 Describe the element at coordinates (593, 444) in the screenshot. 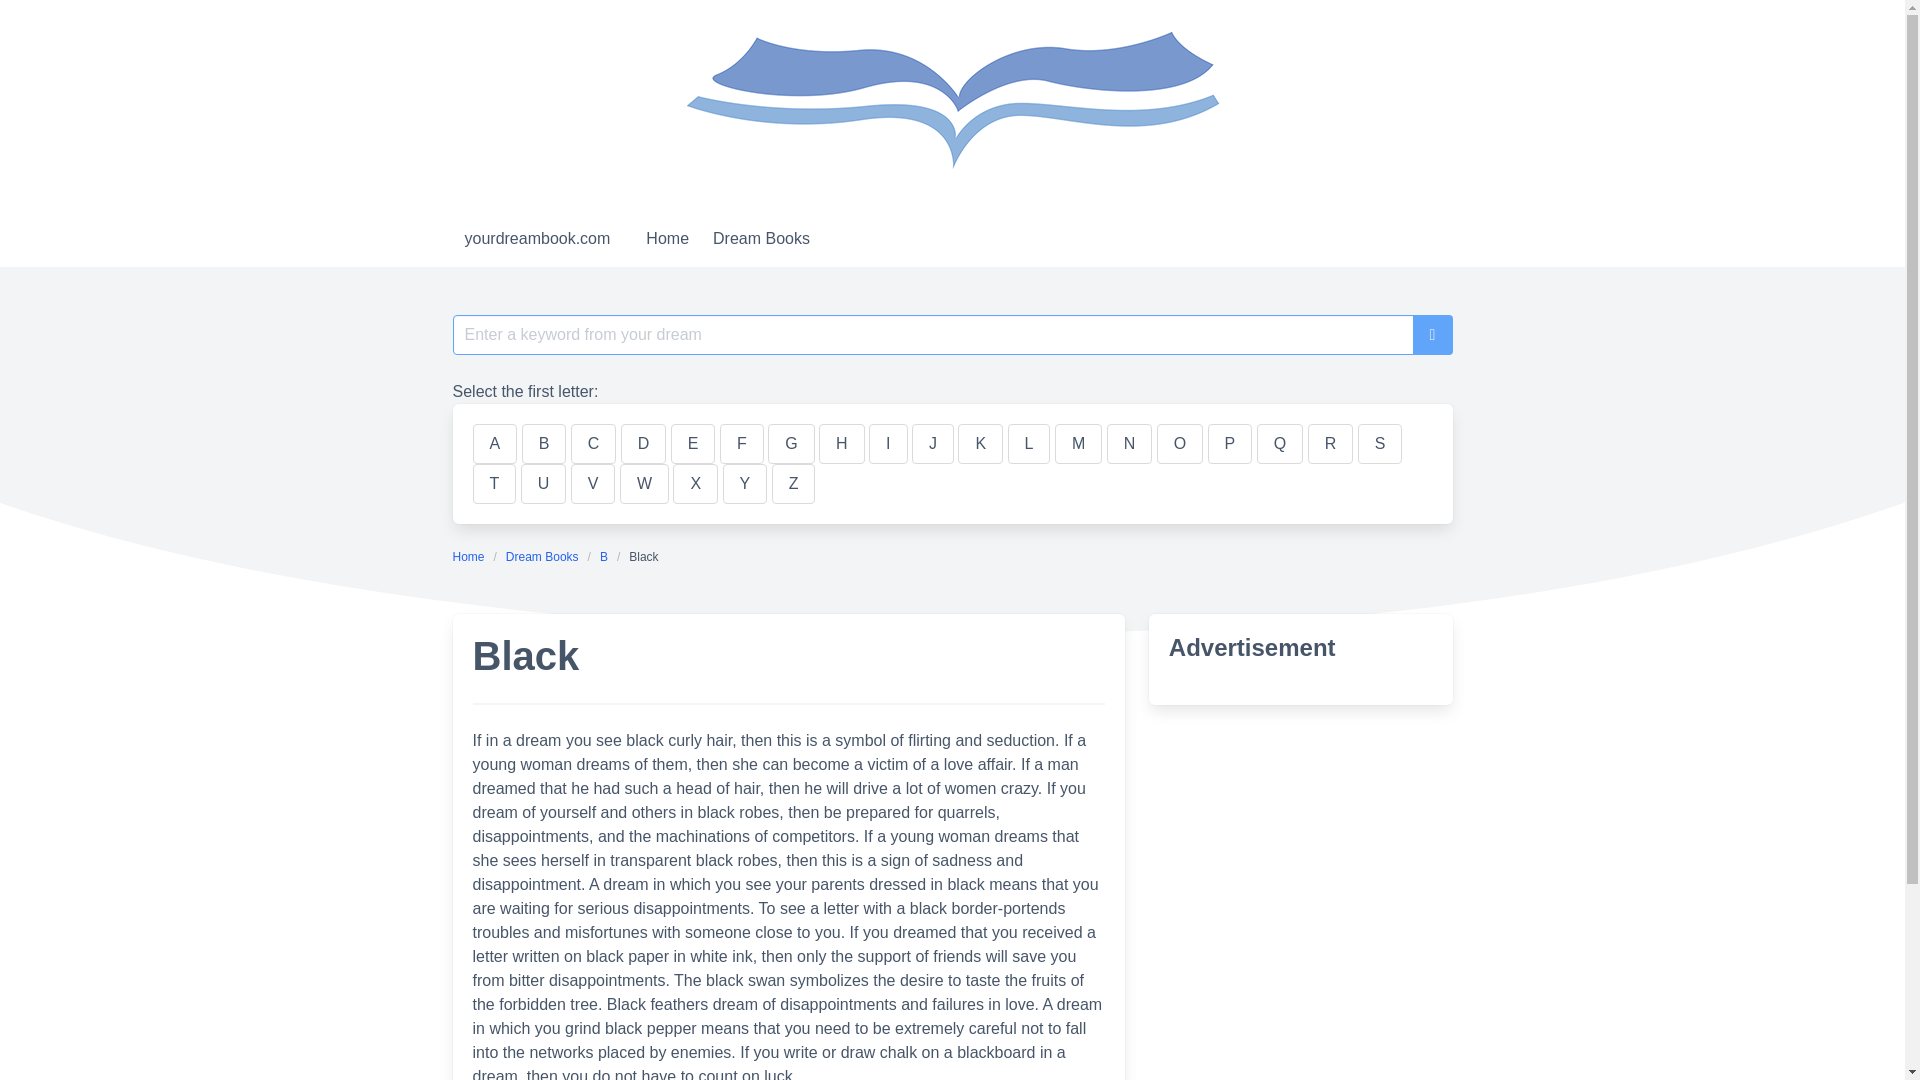

I see `C` at that location.